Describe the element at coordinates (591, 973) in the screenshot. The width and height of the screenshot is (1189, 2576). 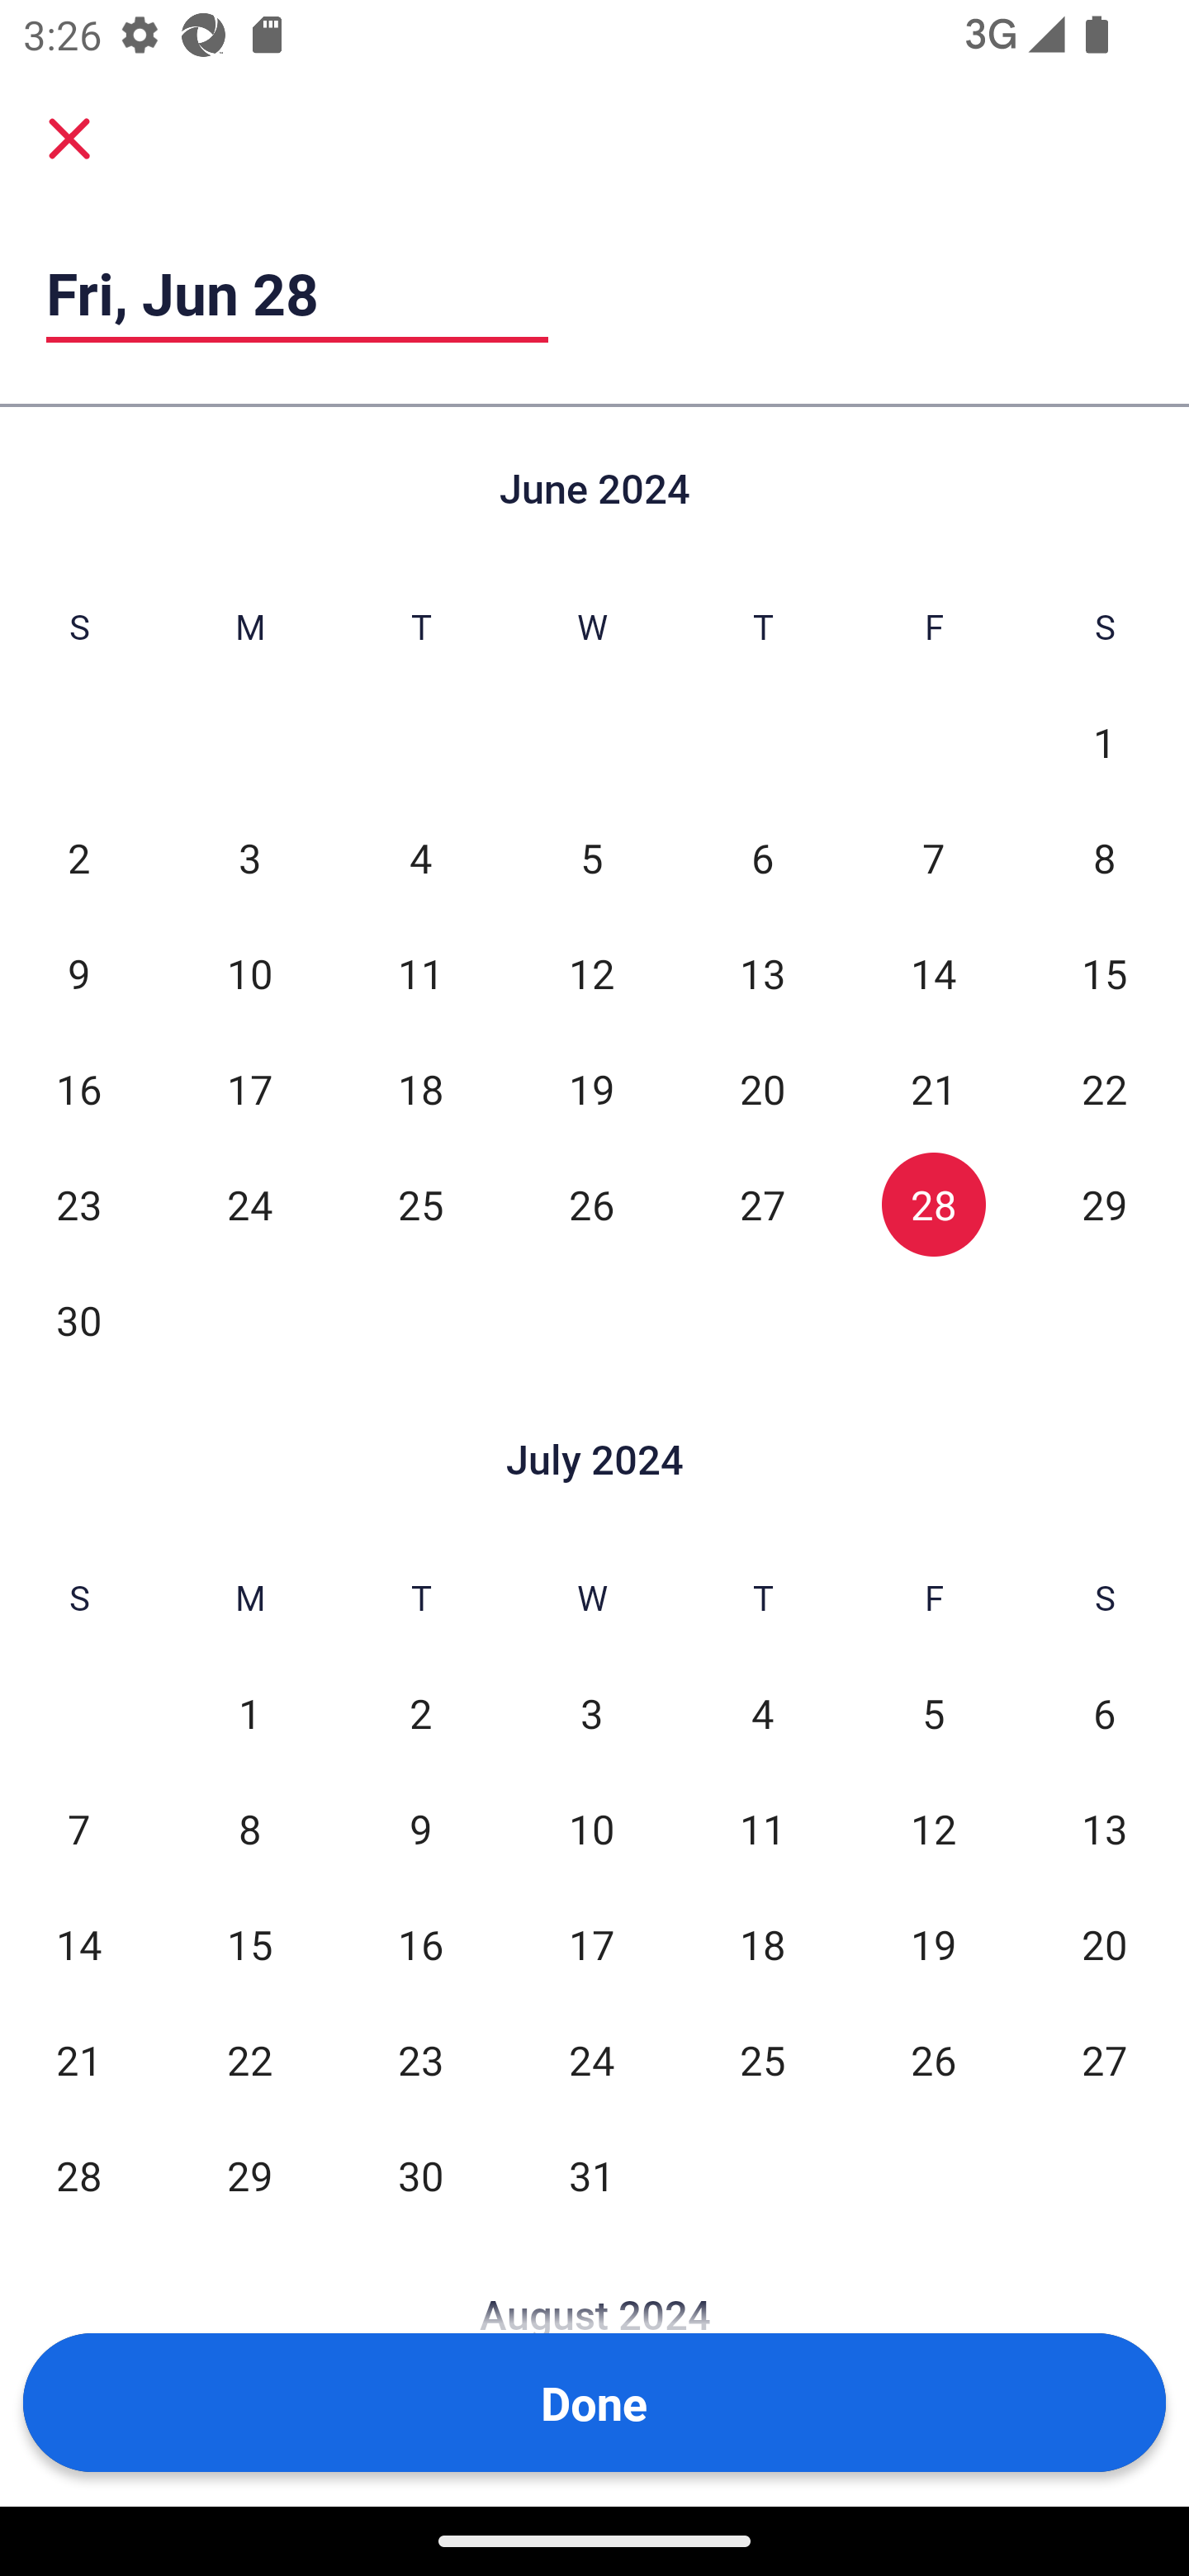
I see `12 Wed, Jun 12, Not Selected` at that location.